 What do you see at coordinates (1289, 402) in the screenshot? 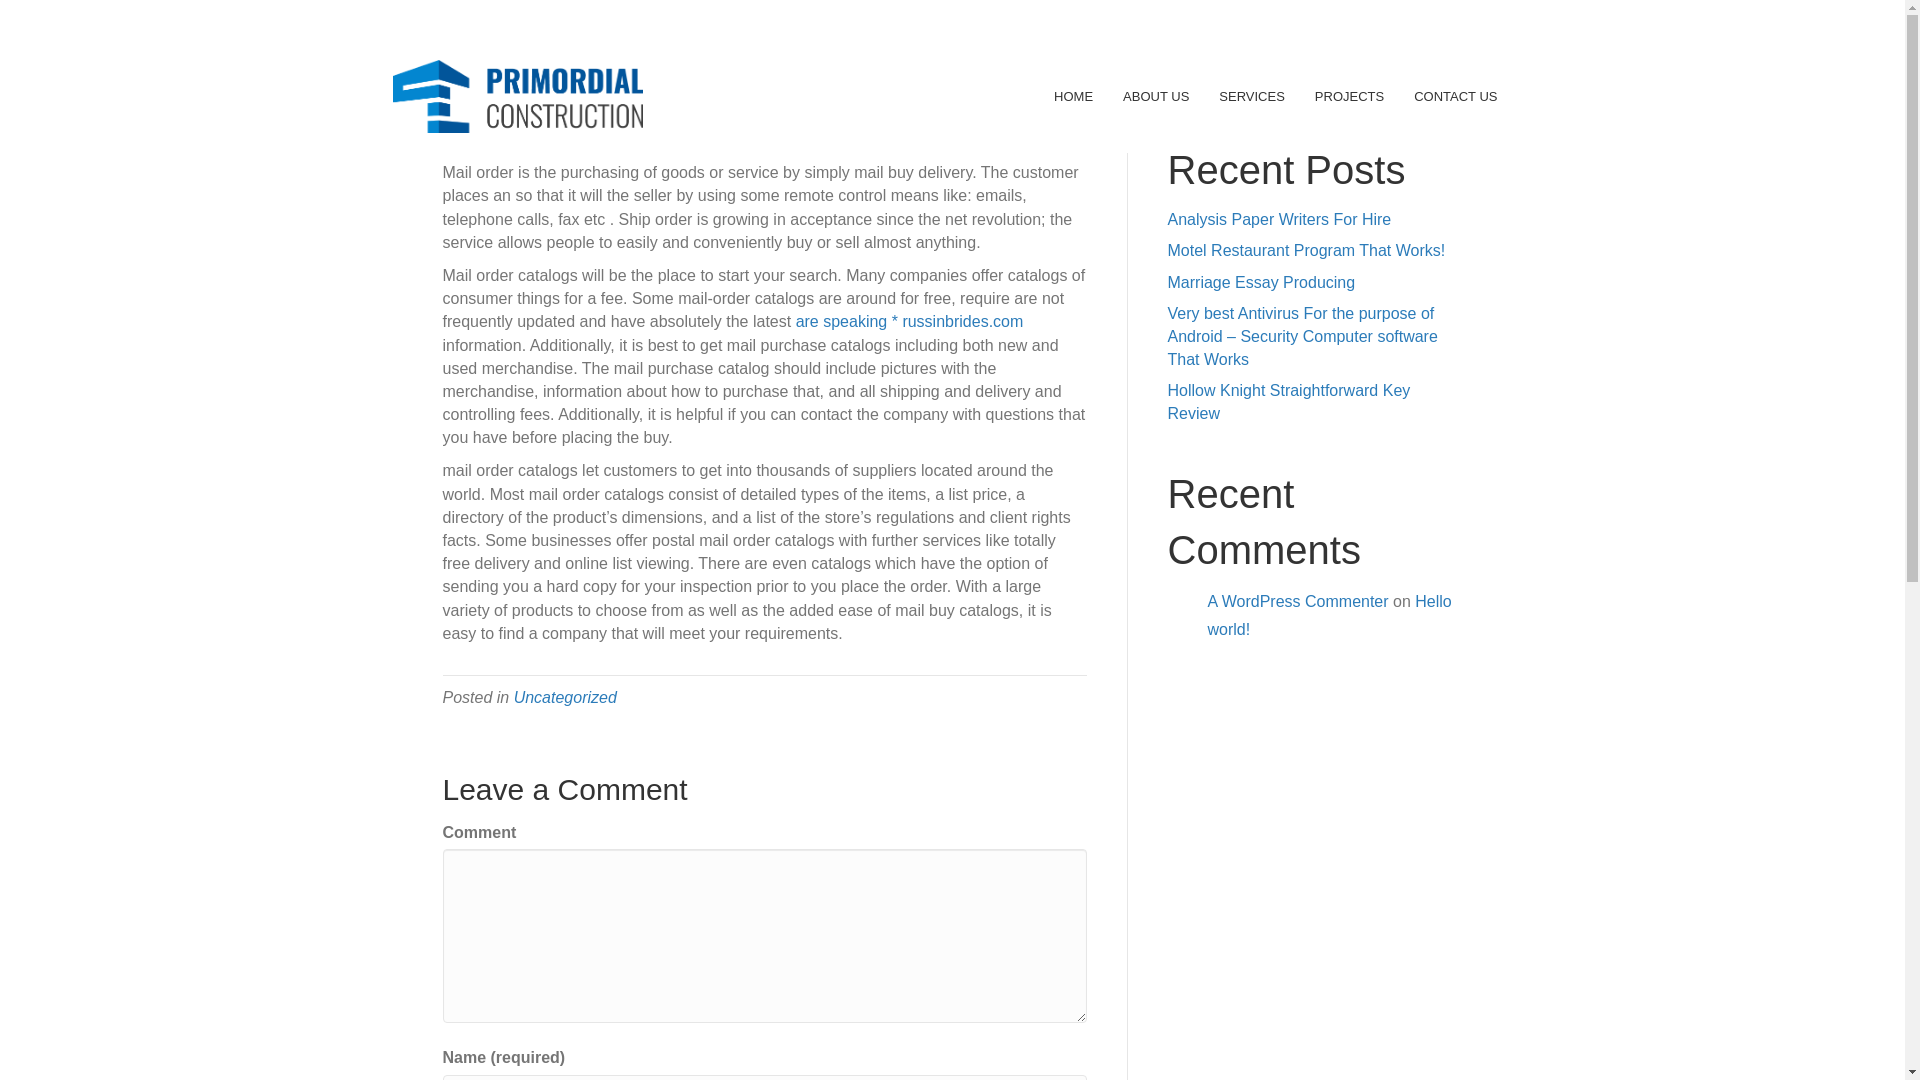
I see `Hollow Knight Straightforward Key Review` at bounding box center [1289, 402].